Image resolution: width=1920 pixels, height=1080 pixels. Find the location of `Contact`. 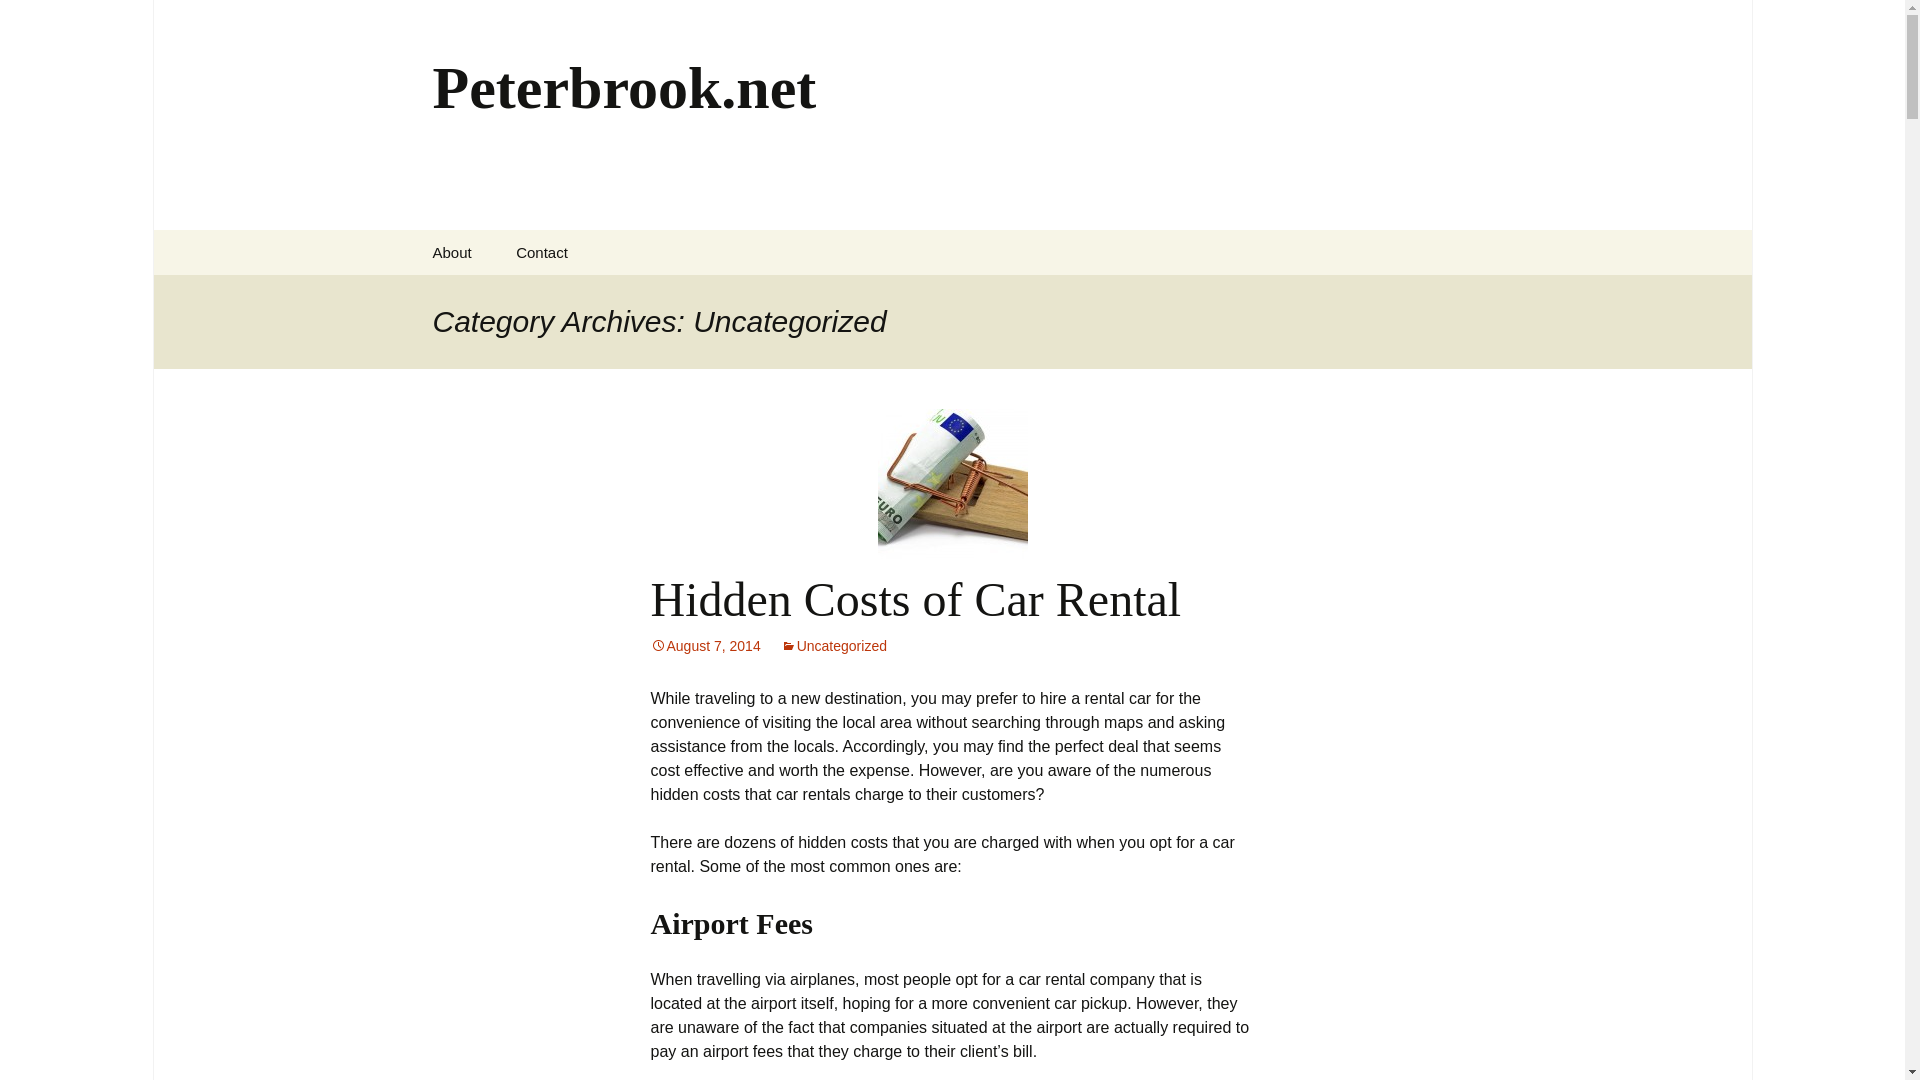

Contact is located at coordinates (541, 252).